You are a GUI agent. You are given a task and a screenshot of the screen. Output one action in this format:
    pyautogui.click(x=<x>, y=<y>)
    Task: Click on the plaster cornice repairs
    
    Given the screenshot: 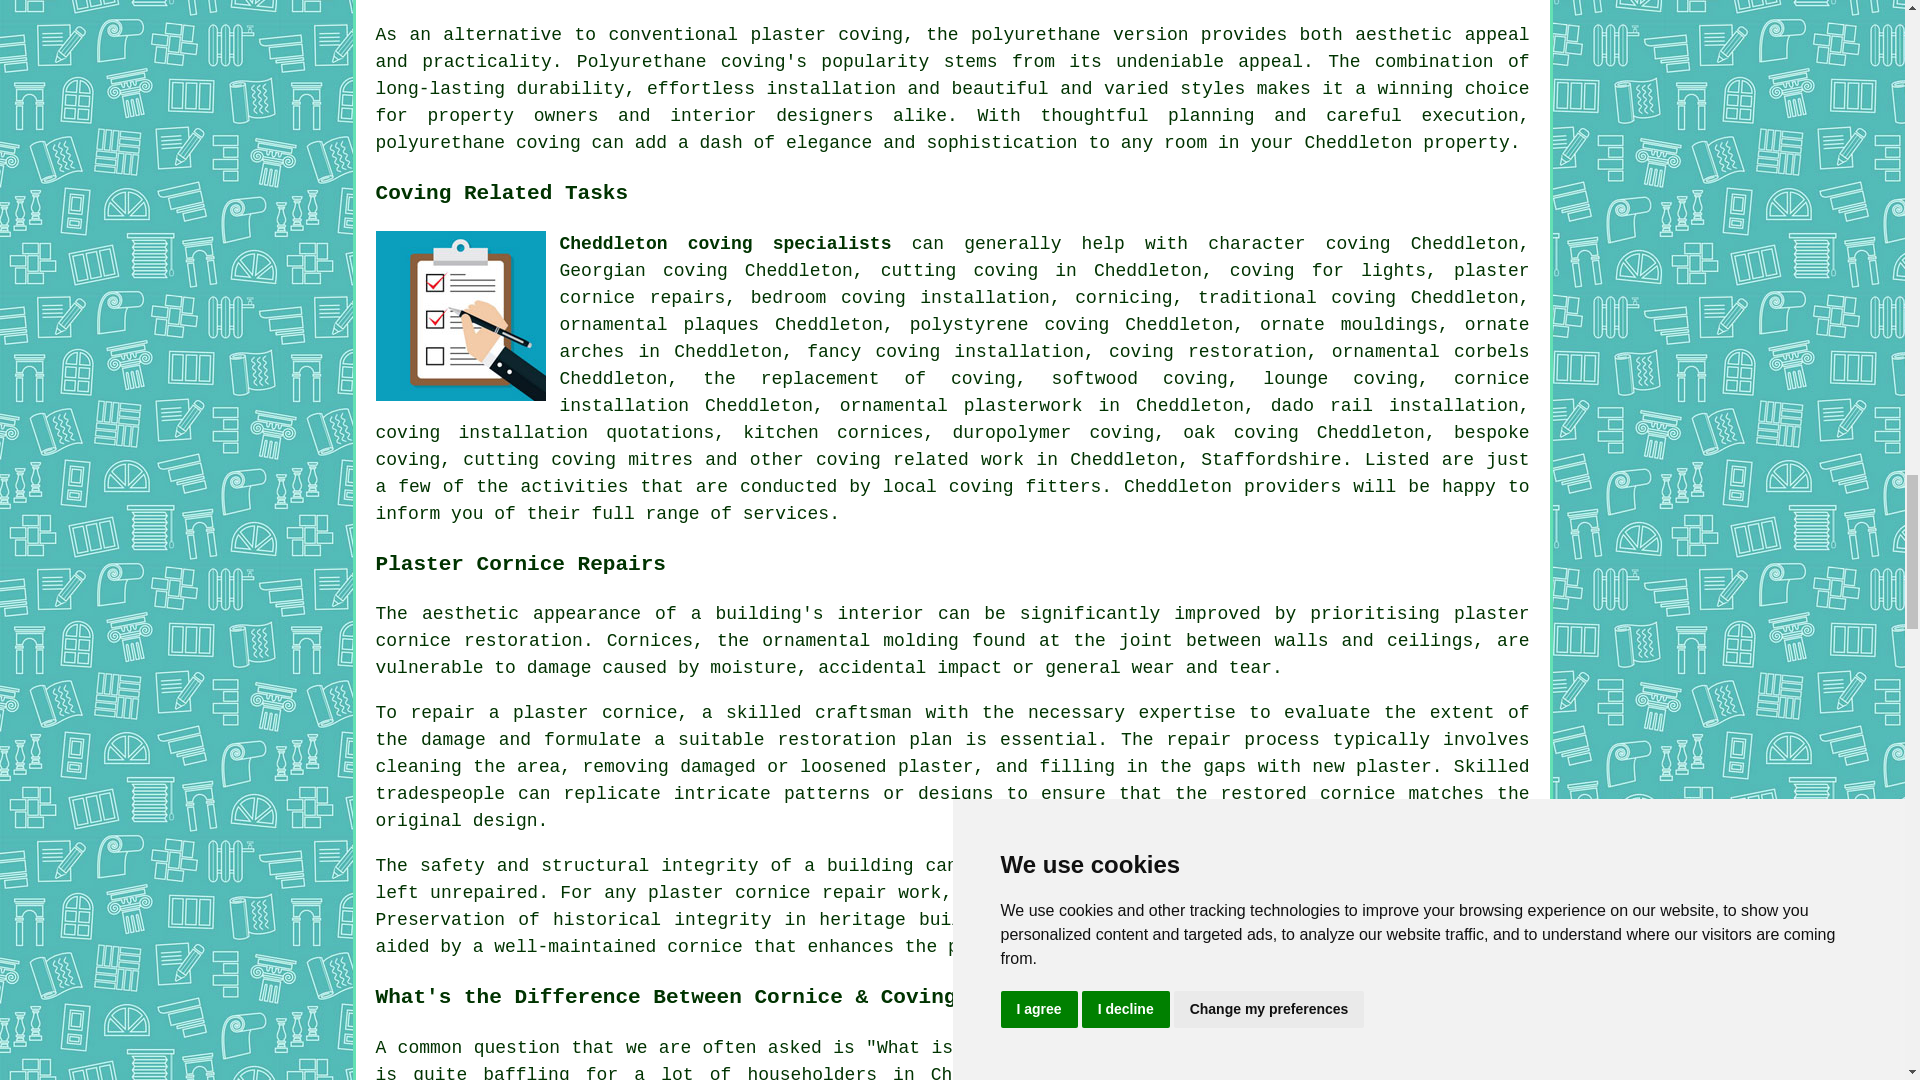 What is the action you would take?
    pyautogui.click(x=1045, y=283)
    